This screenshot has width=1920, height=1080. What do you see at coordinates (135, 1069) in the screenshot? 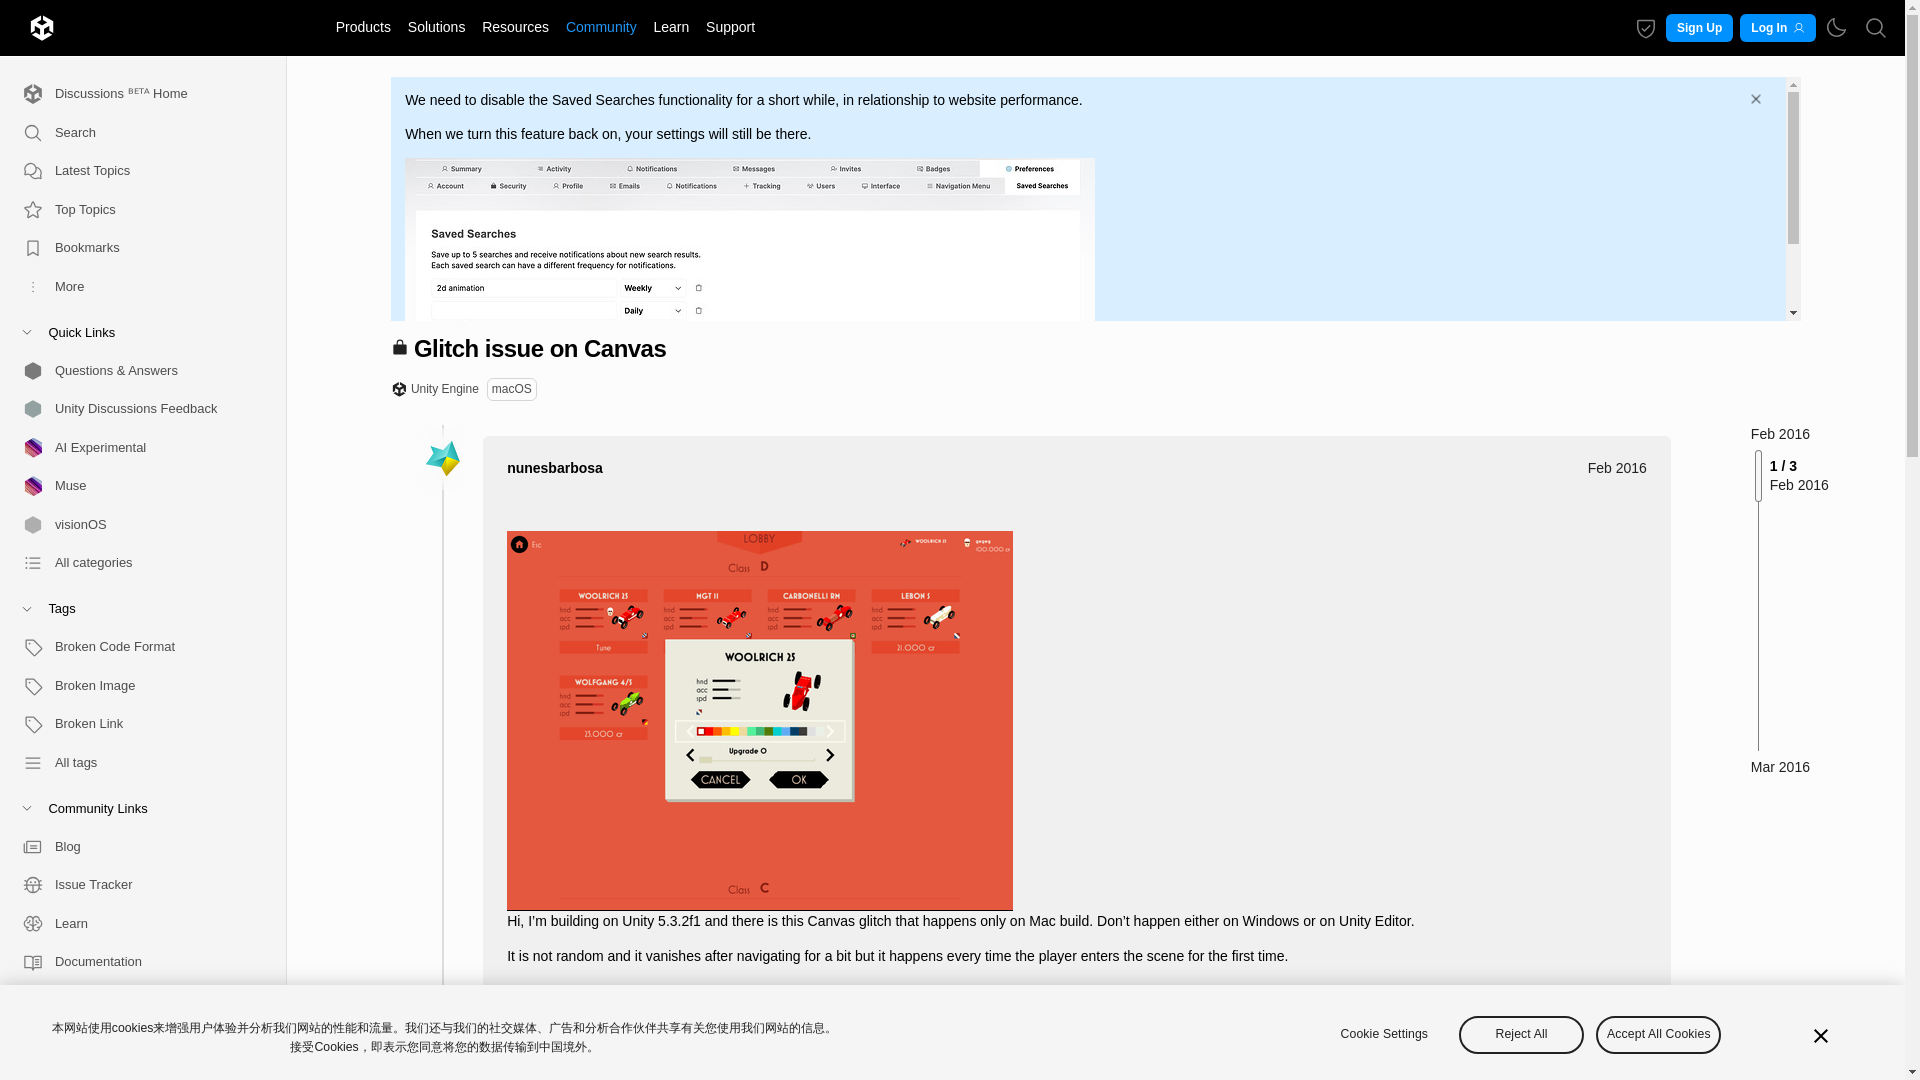
I see `Advocates` at bounding box center [135, 1069].